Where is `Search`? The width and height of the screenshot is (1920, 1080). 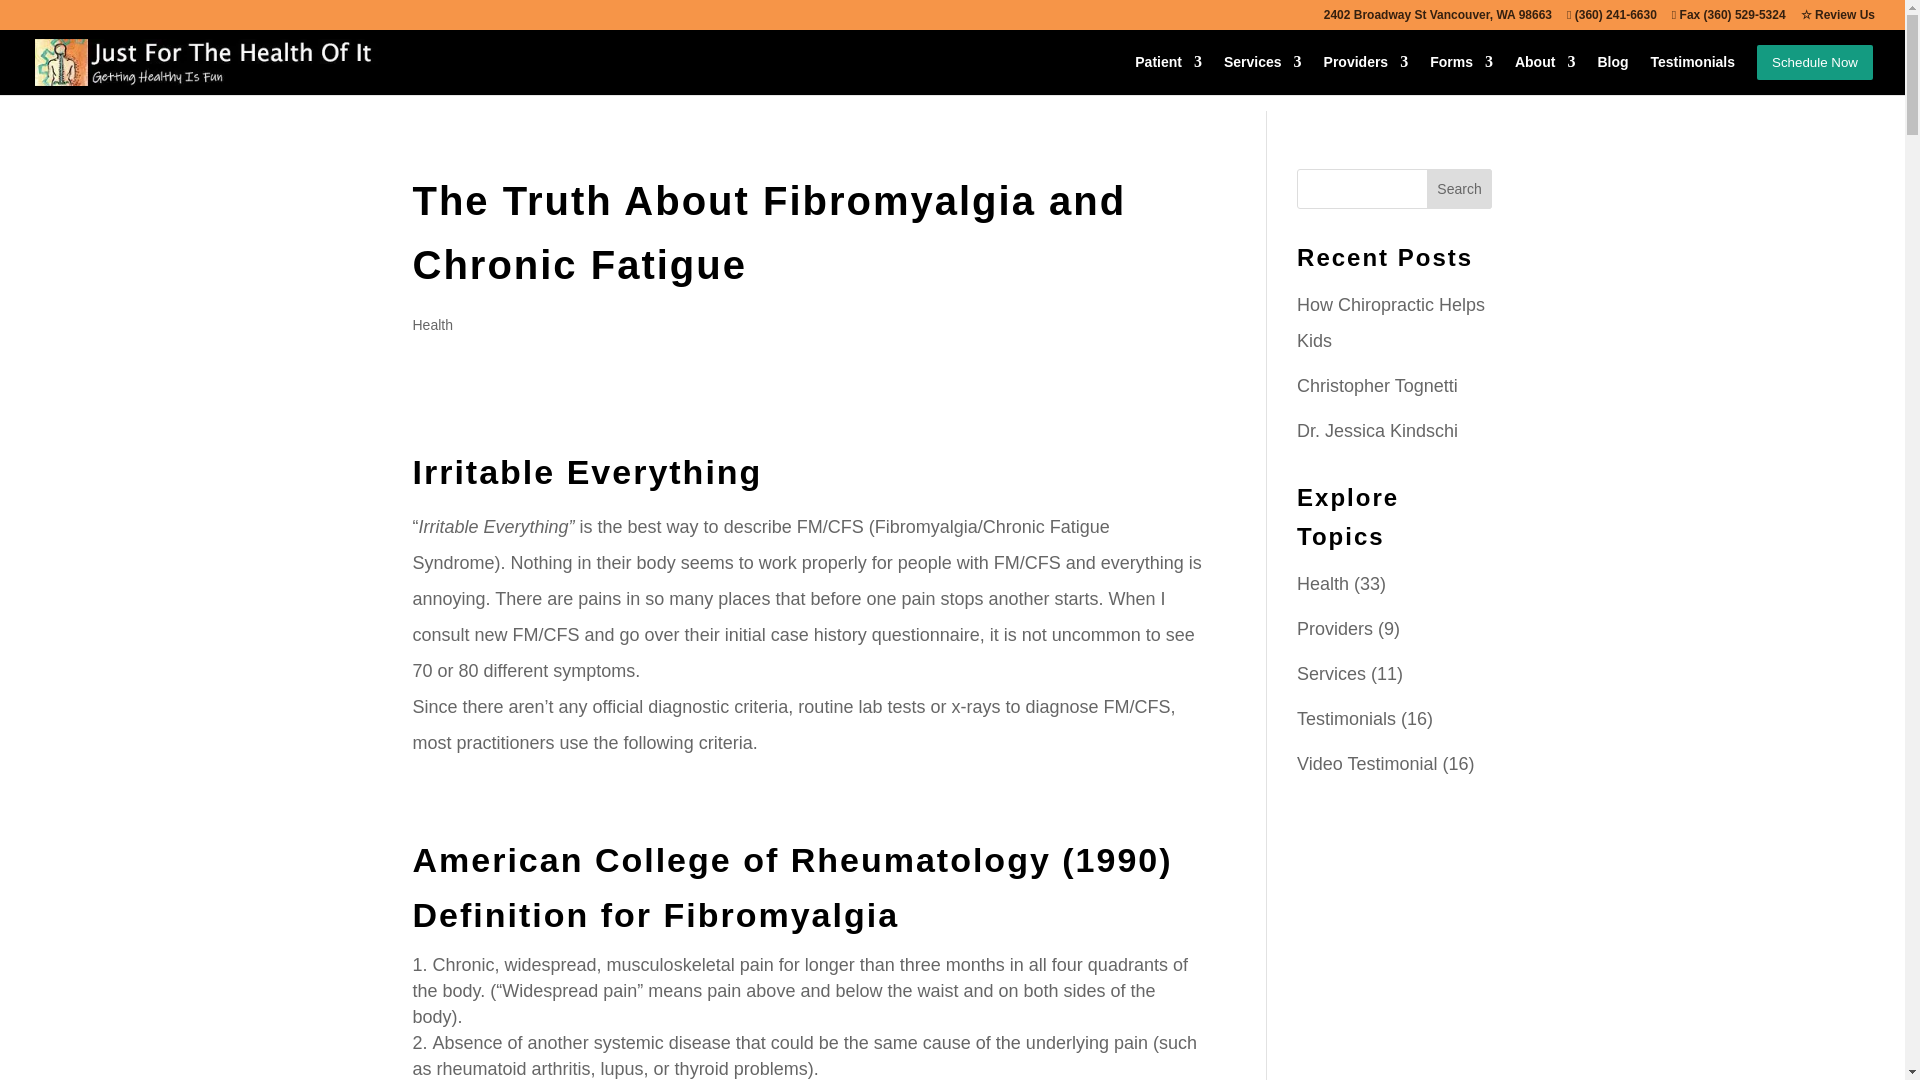
Search is located at coordinates (1460, 188).